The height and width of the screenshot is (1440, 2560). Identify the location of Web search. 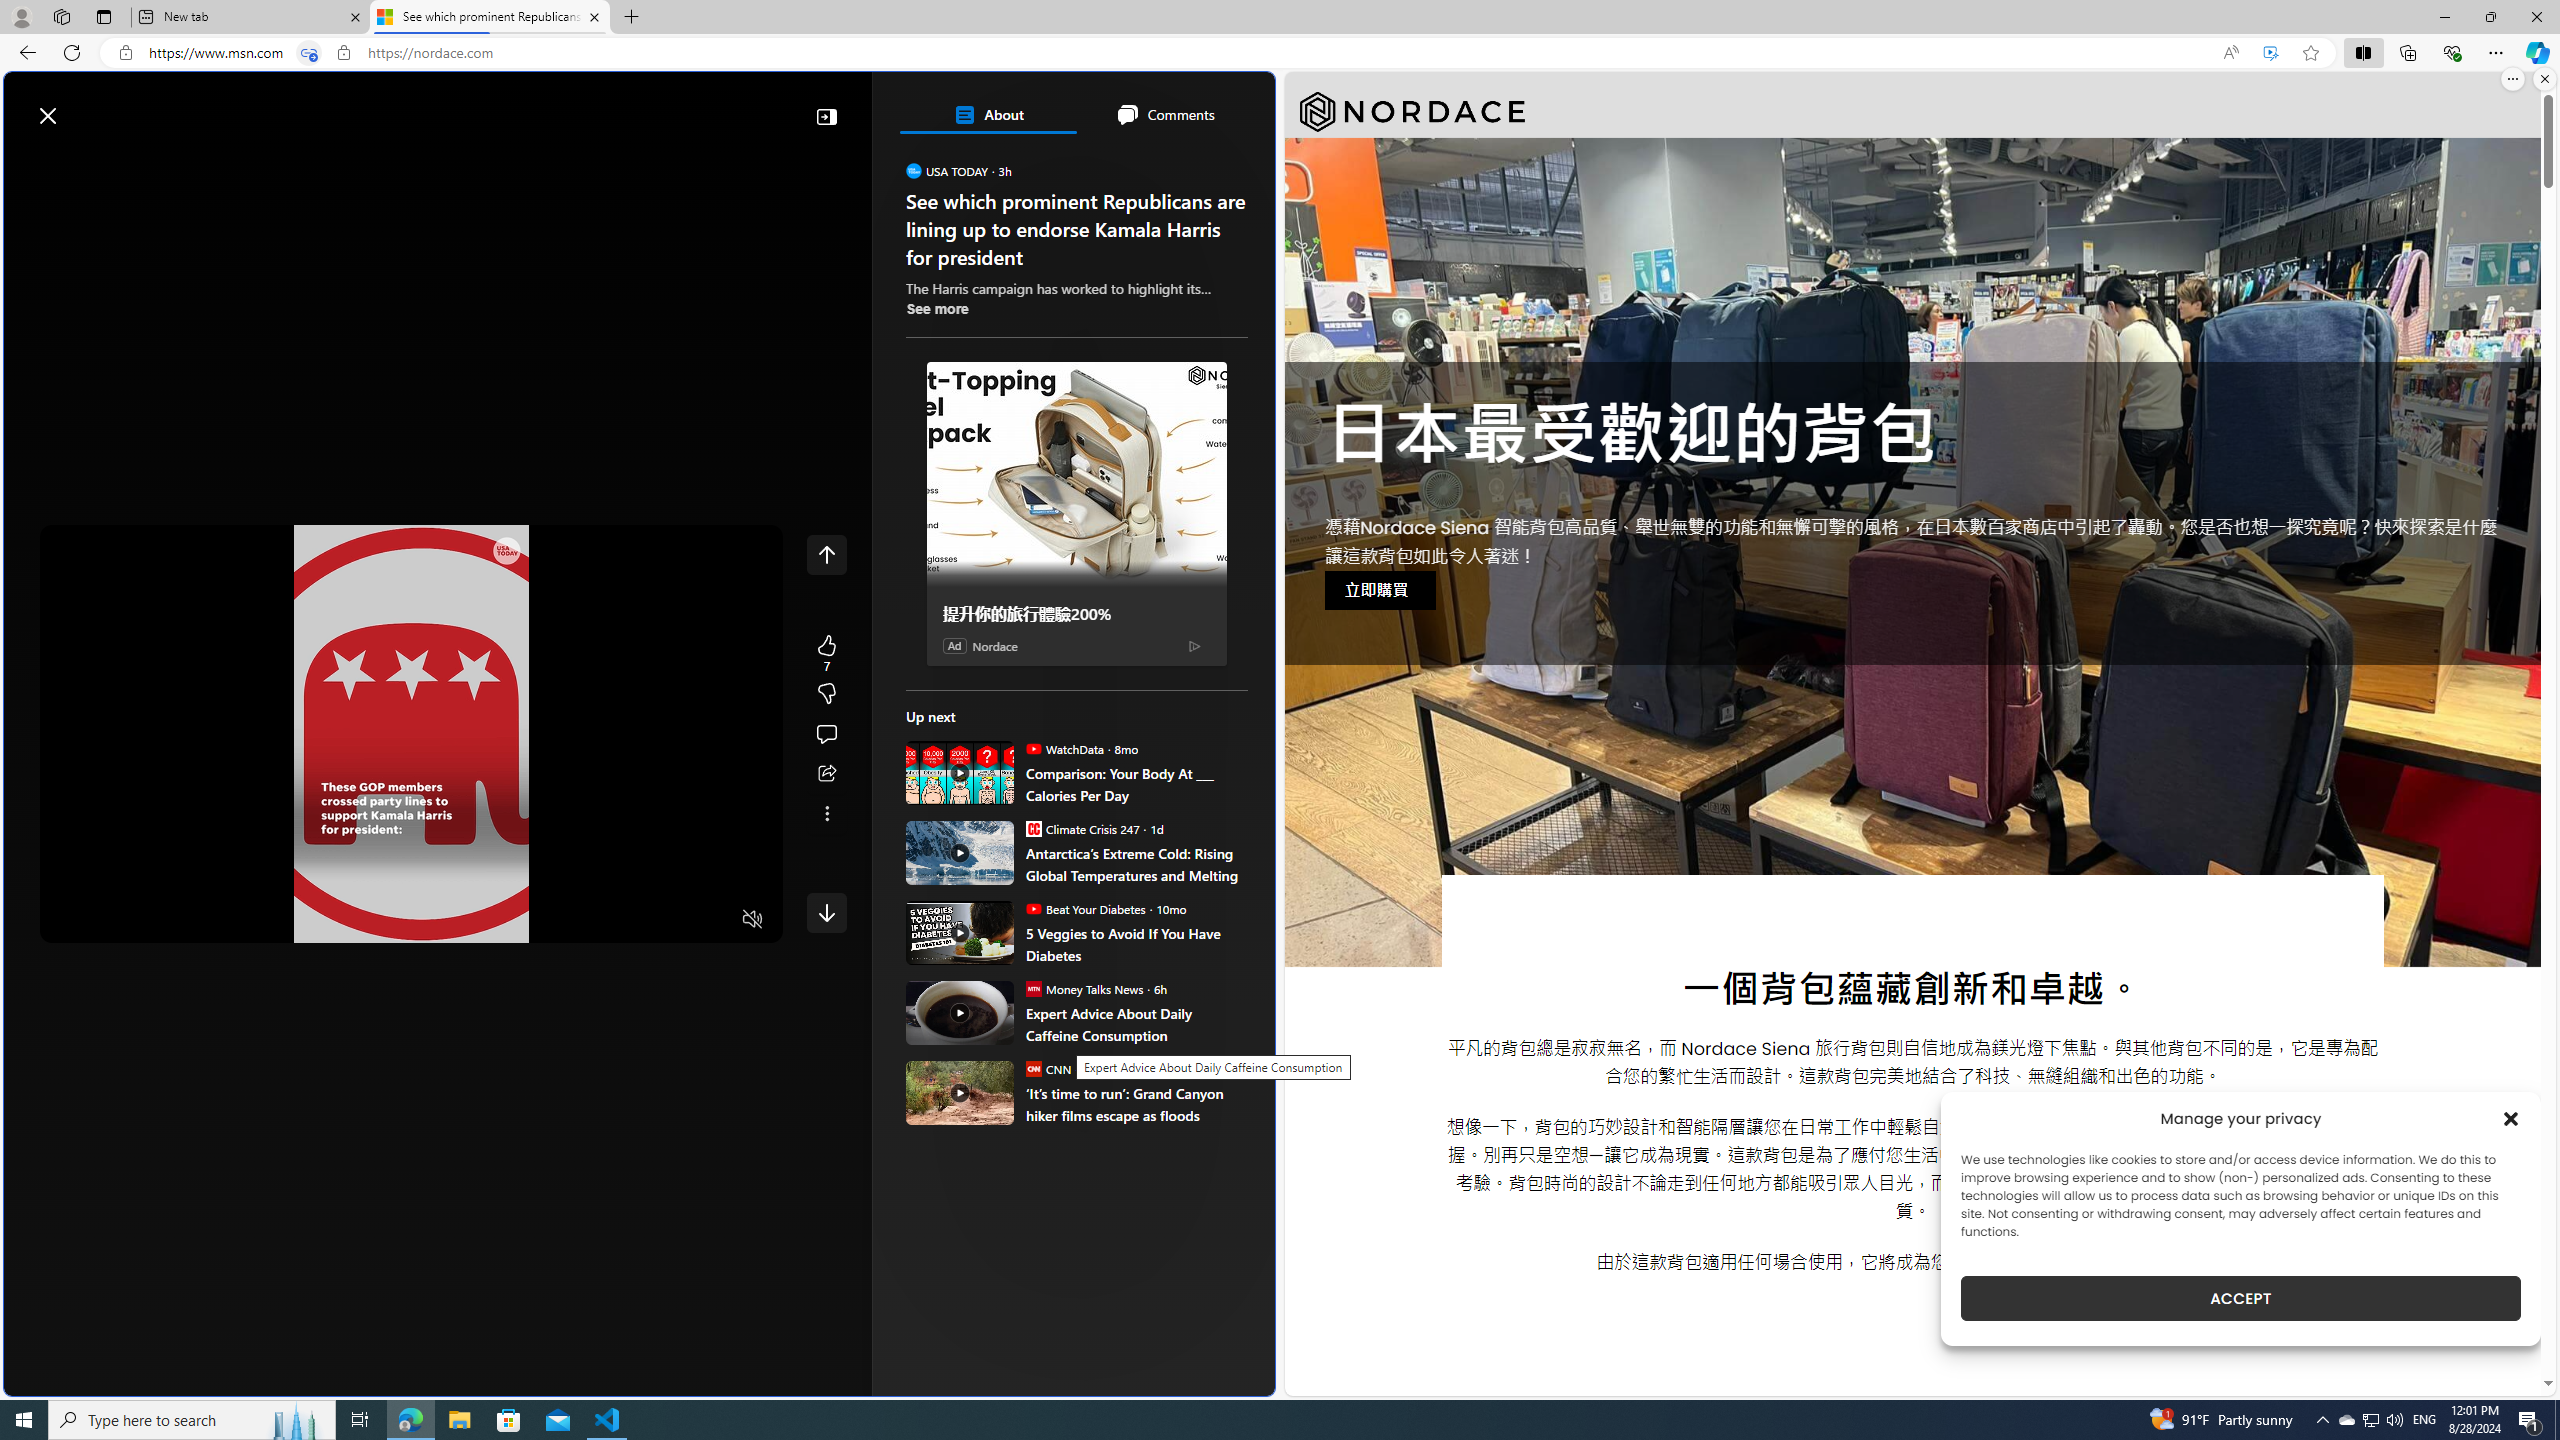
(284, 106).